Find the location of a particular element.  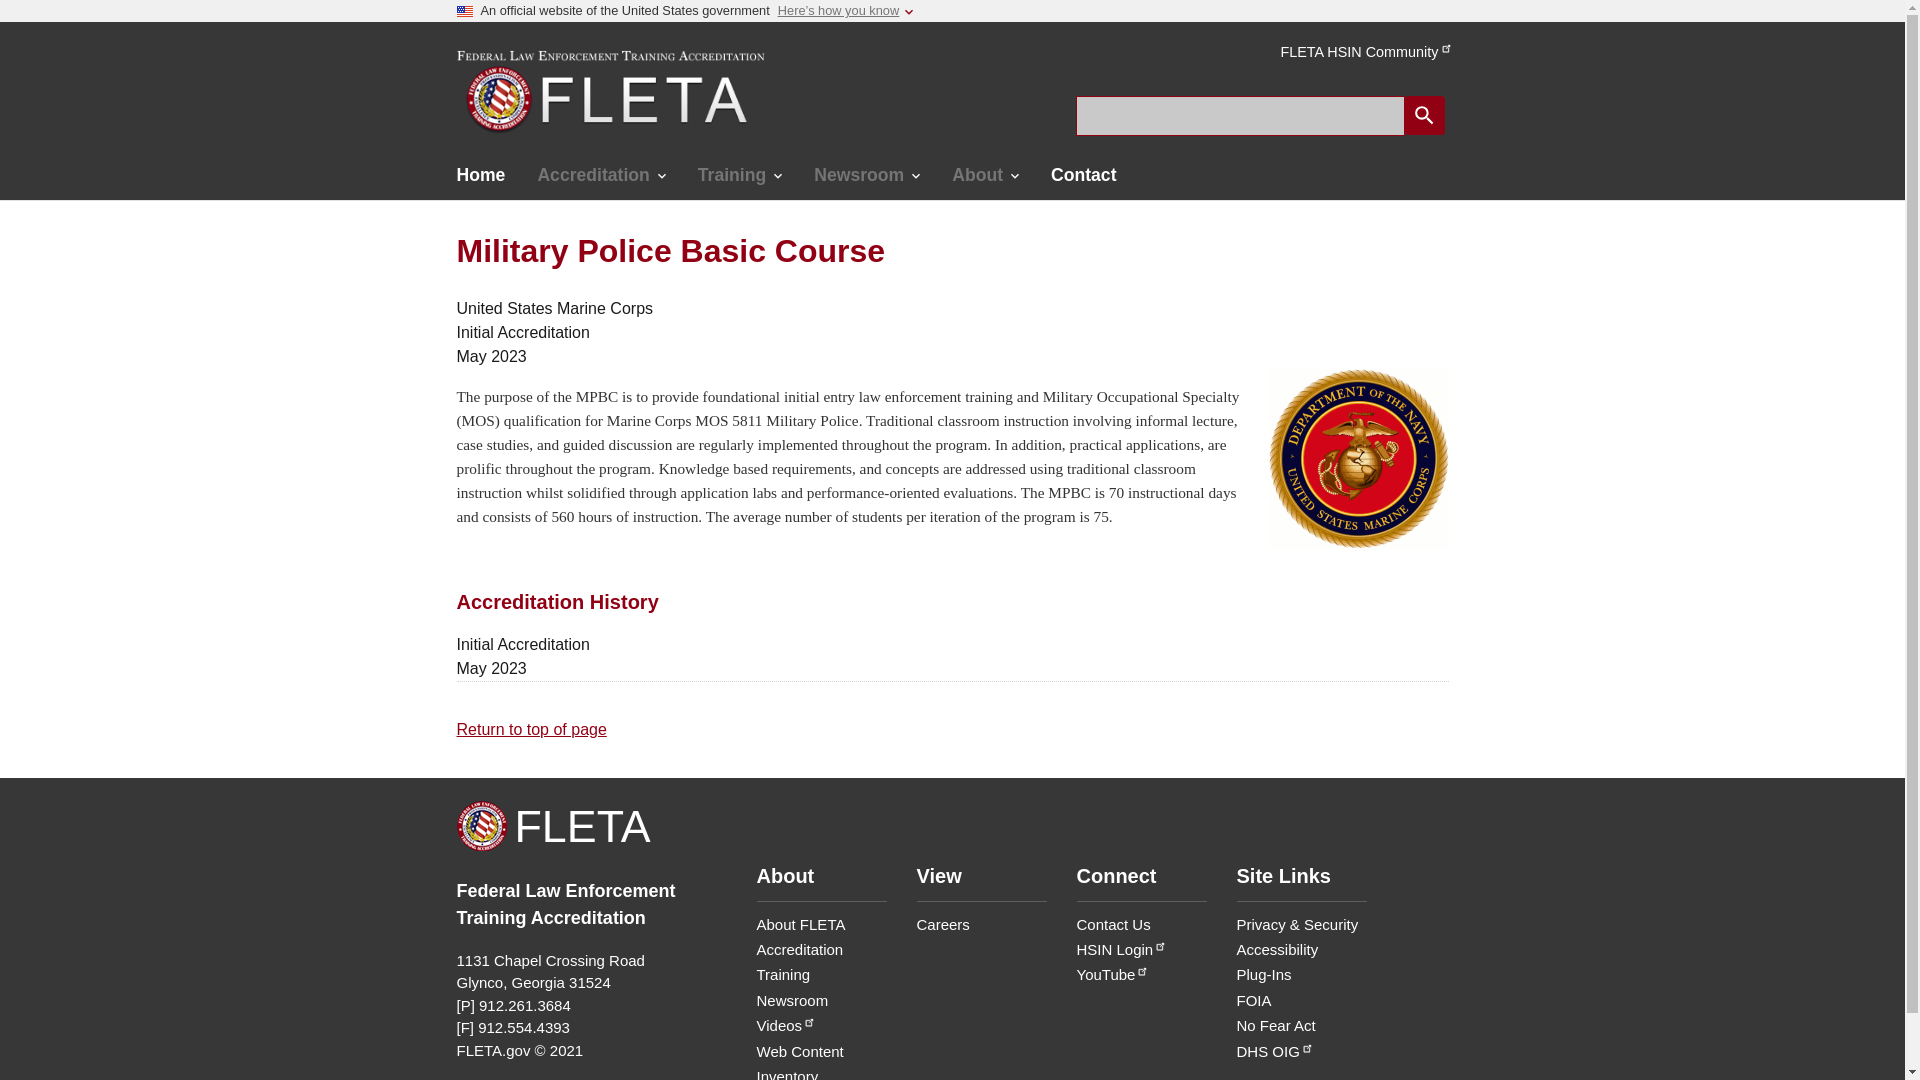

Open positions at FLETA. is located at coordinates (942, 924).